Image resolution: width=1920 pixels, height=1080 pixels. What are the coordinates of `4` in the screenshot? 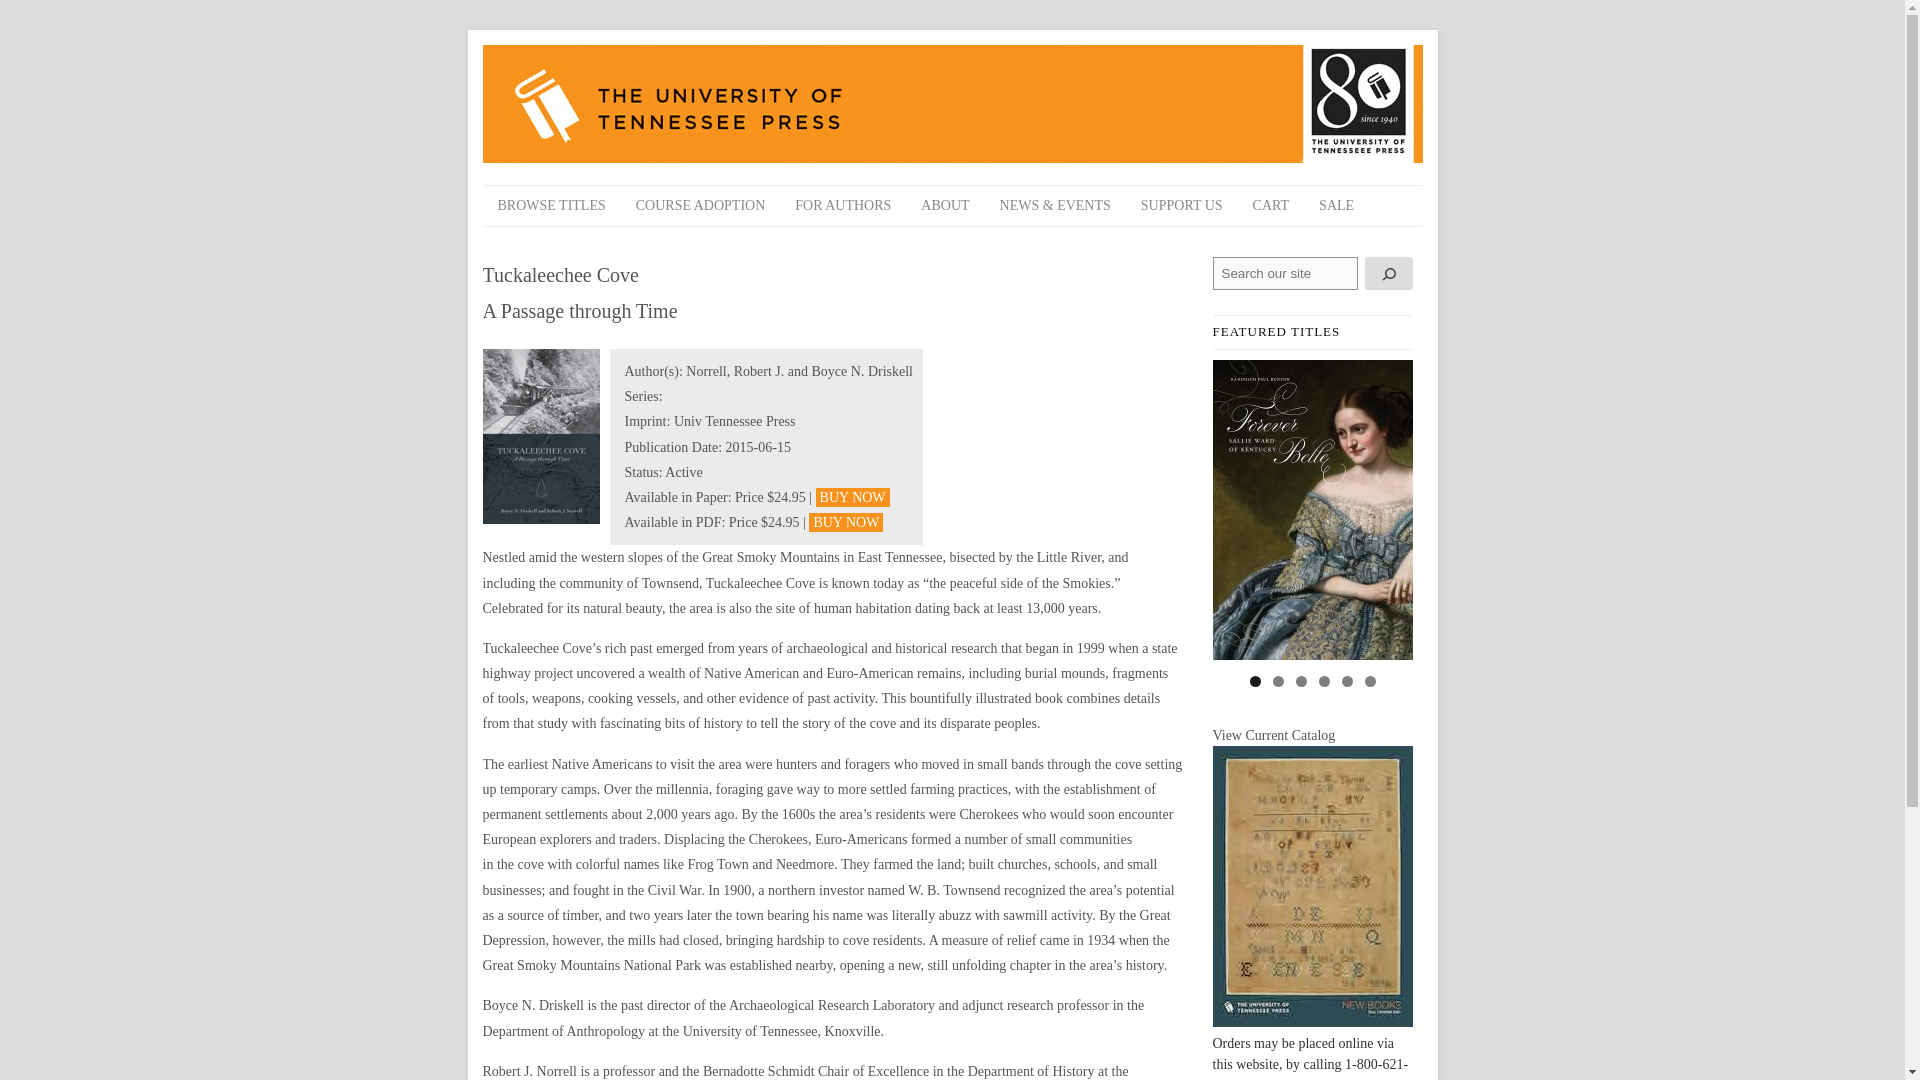 It's located at (1322, 681).